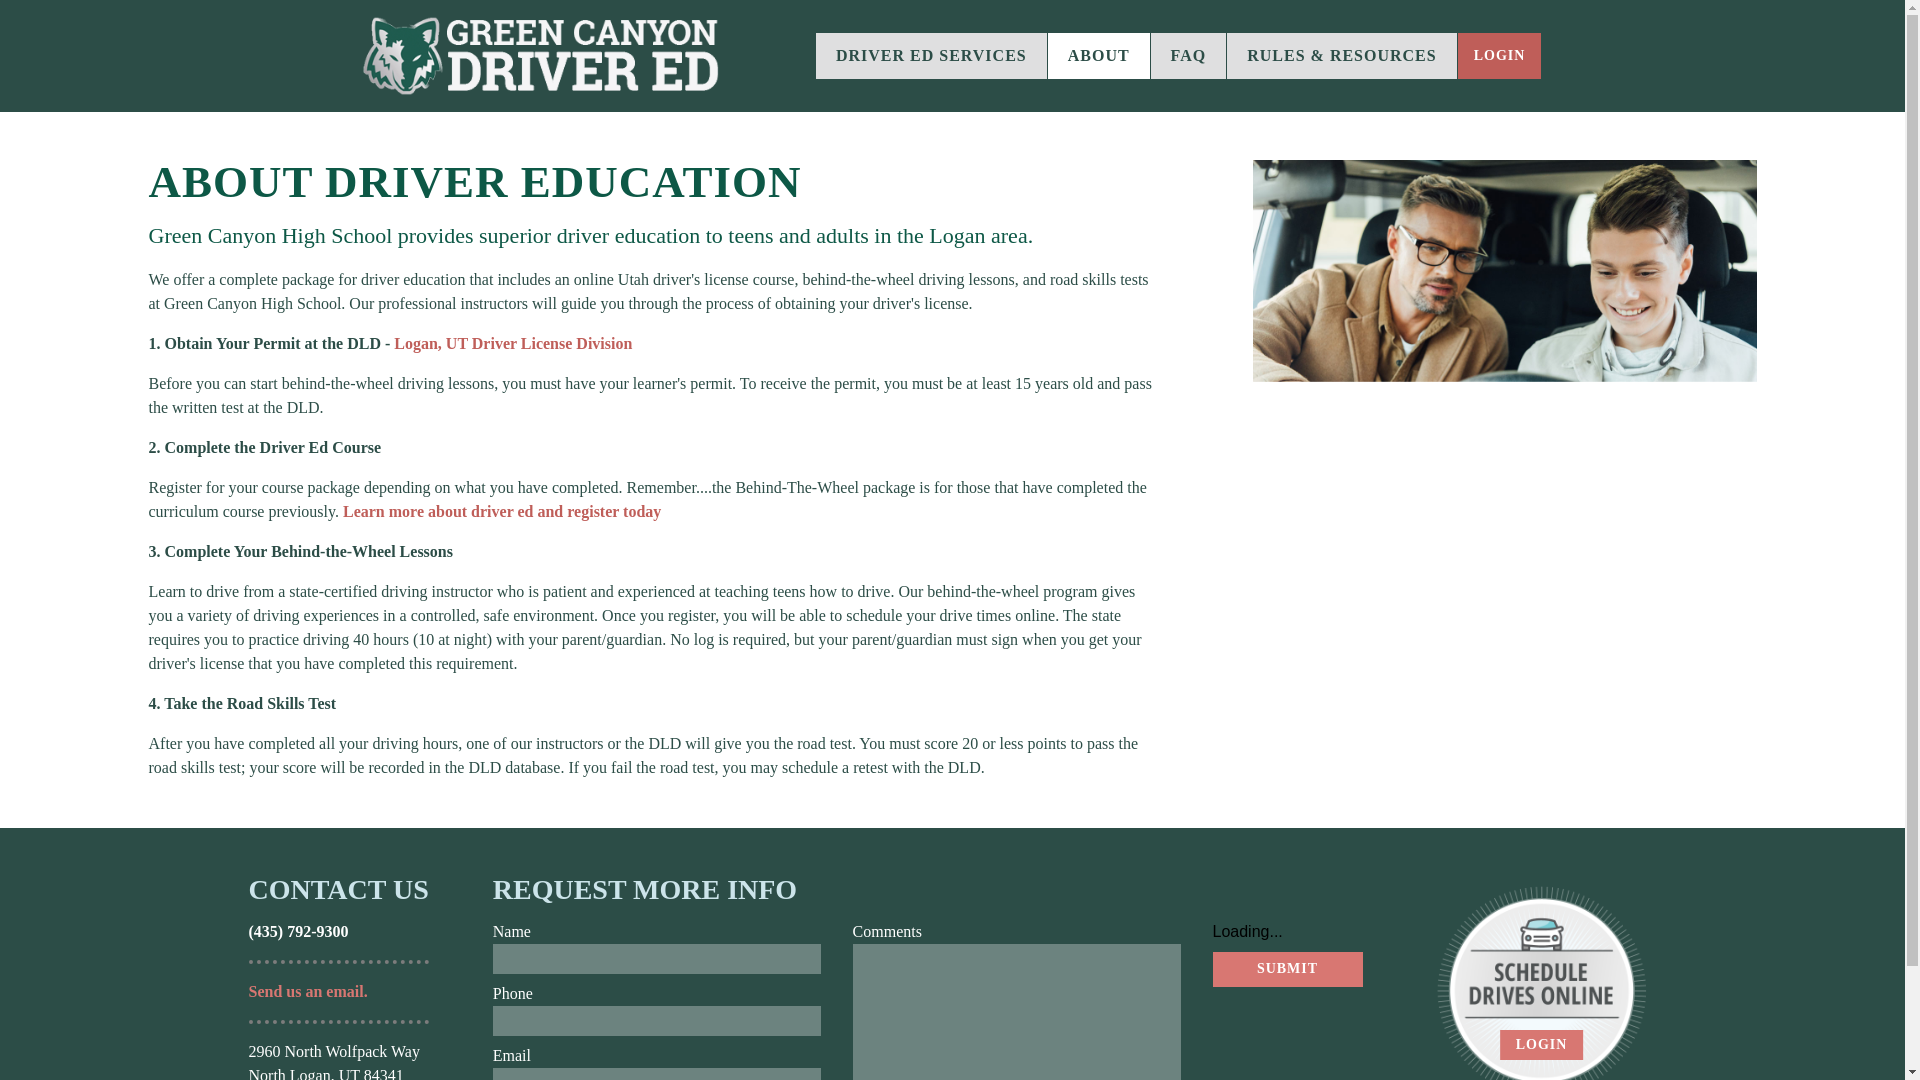 This screenshot has width=1920, height=1080. Describe the element at coordinates (306, 991) in the screenshot. I see `Send us an email.` at that location.